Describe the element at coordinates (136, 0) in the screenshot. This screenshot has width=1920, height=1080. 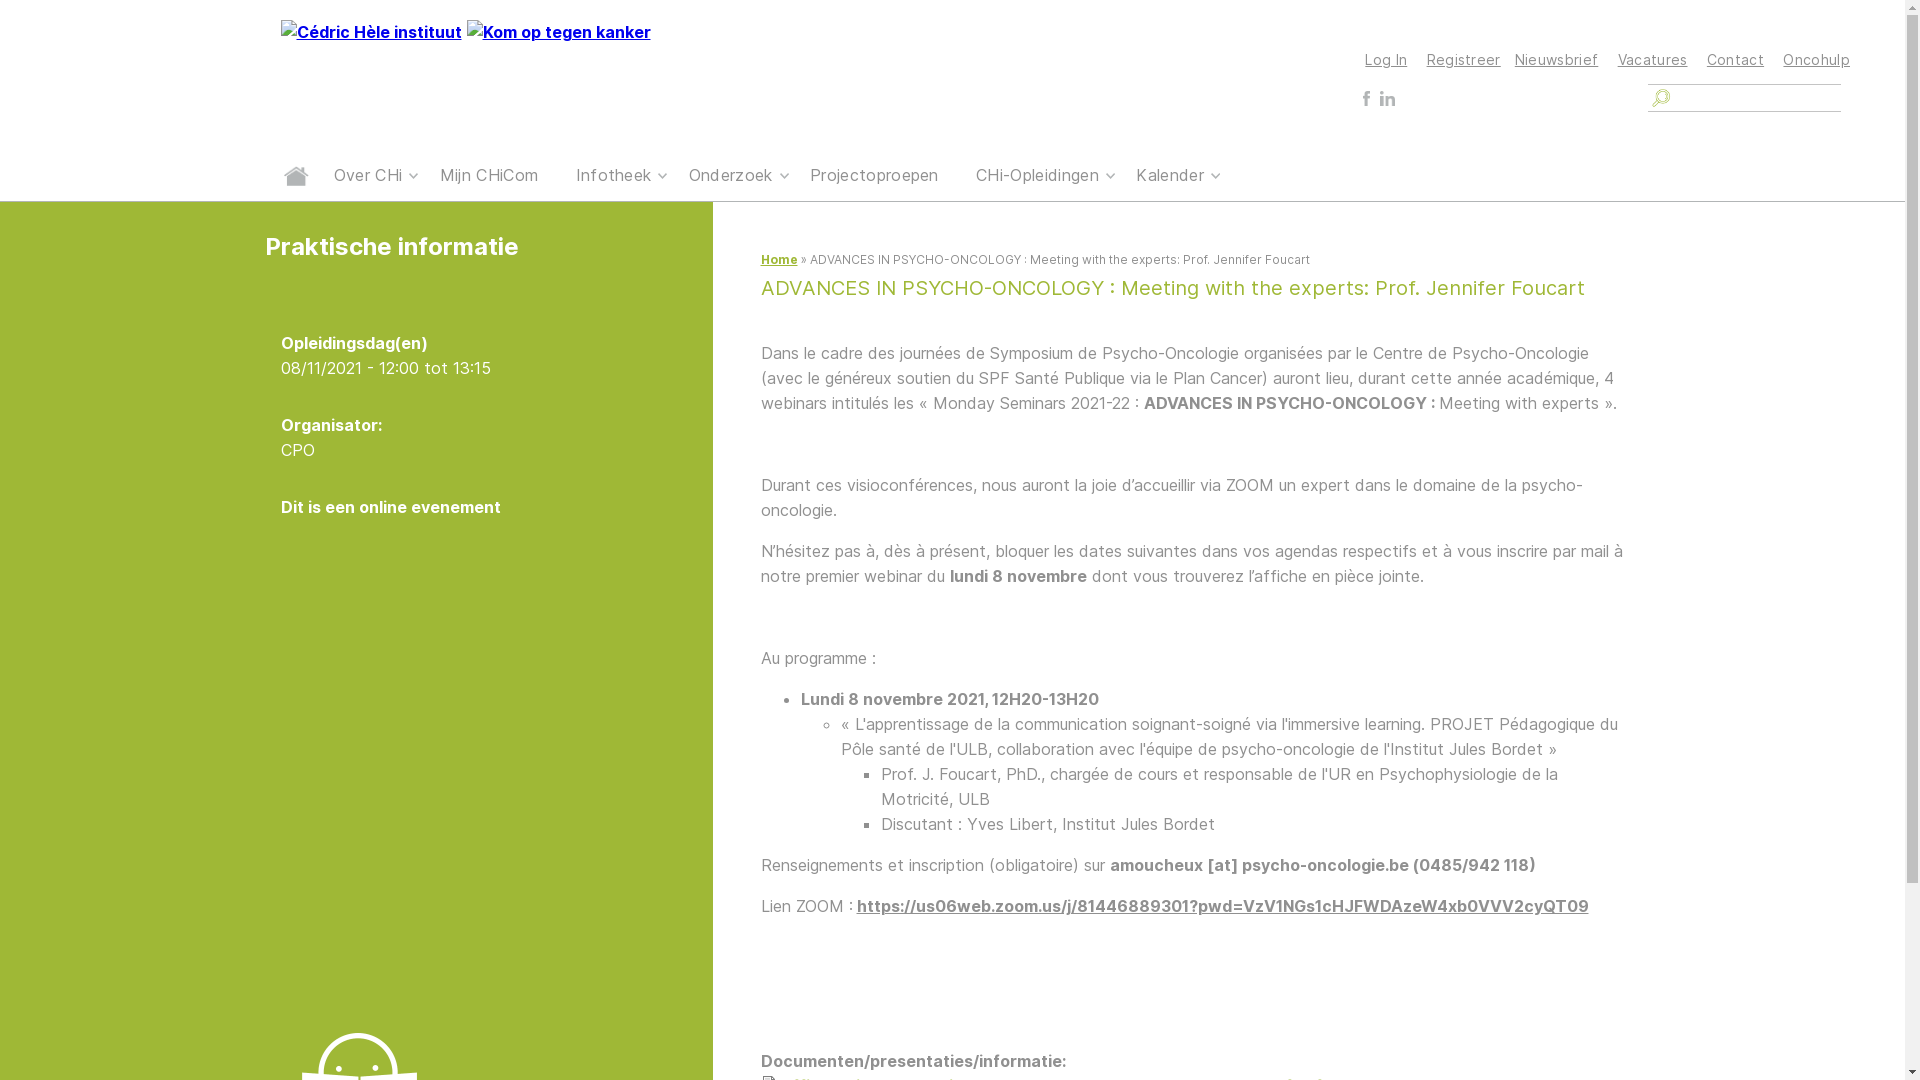
I see `Overslaan en naar de inhoud gaan` at that location.